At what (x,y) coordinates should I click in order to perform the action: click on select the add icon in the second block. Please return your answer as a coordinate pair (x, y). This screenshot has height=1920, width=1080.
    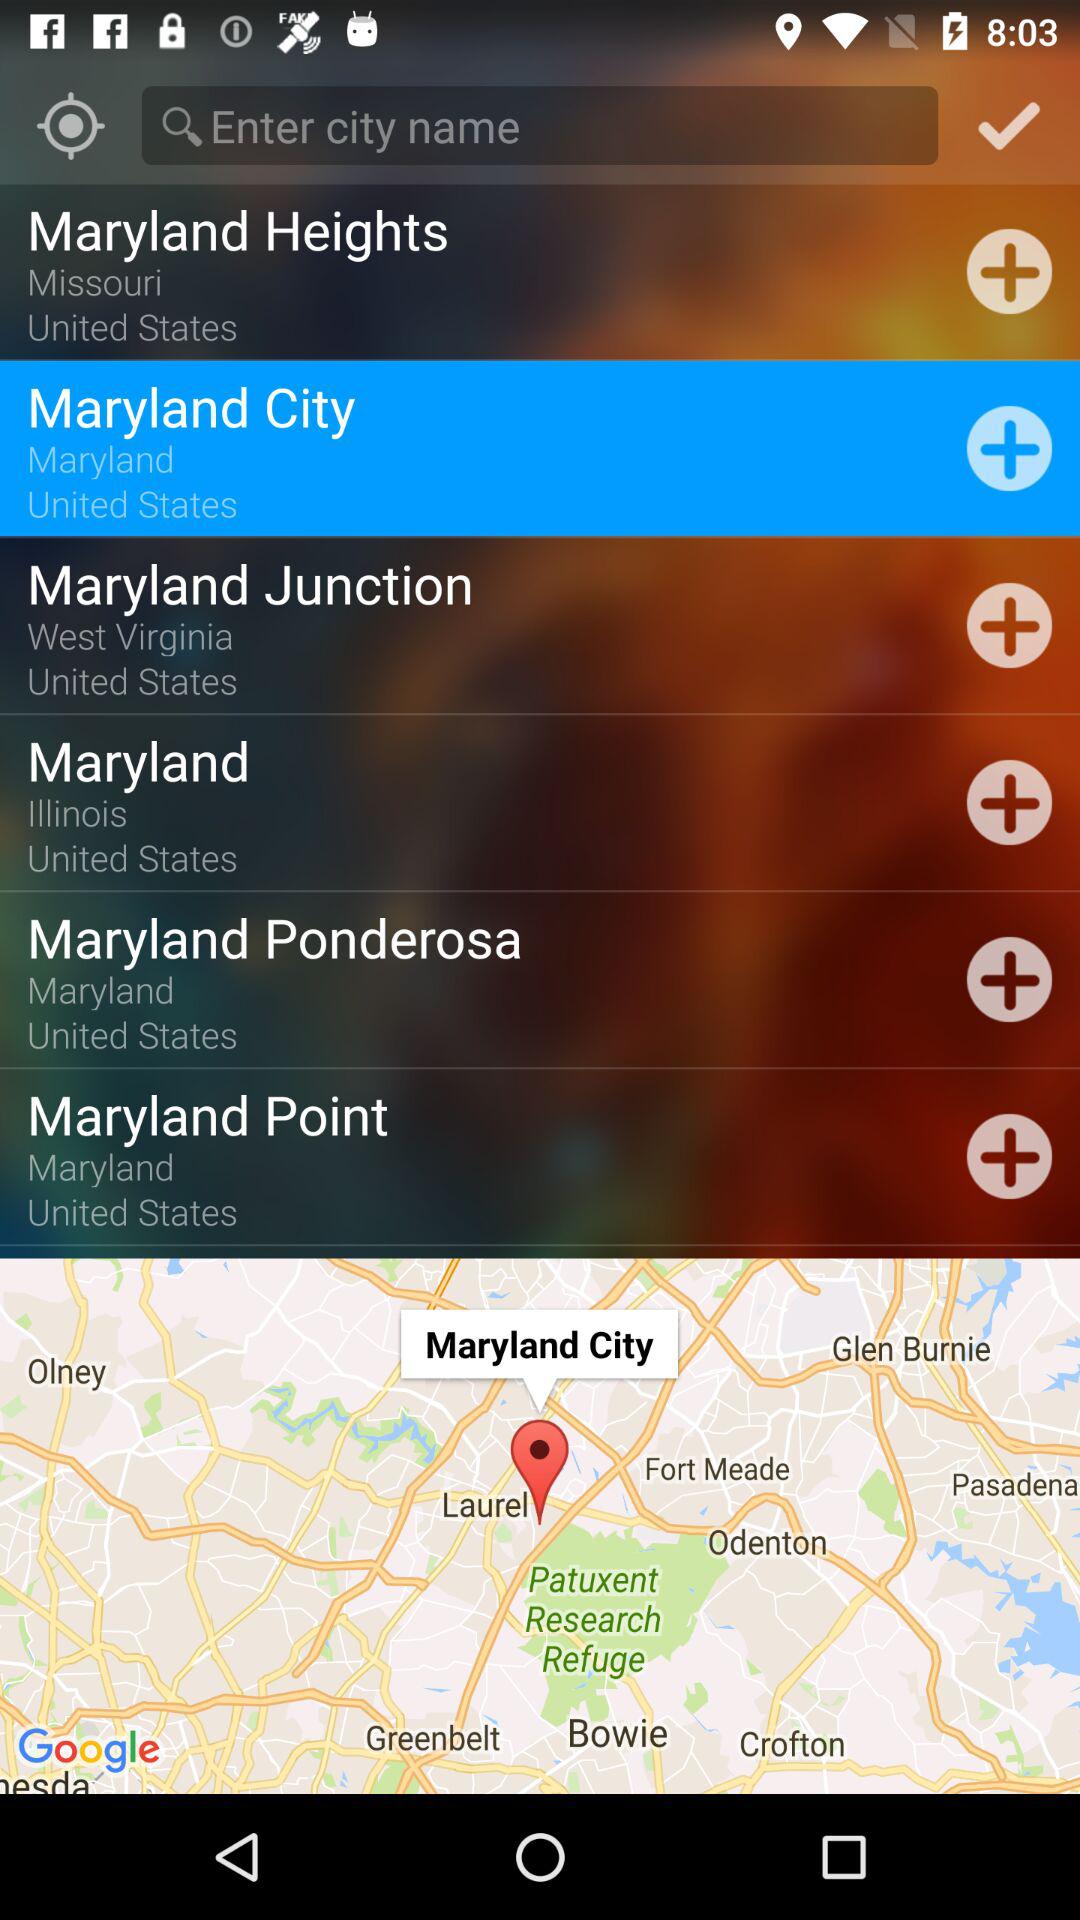
    Looking at the image, I should click on (1010, 448).